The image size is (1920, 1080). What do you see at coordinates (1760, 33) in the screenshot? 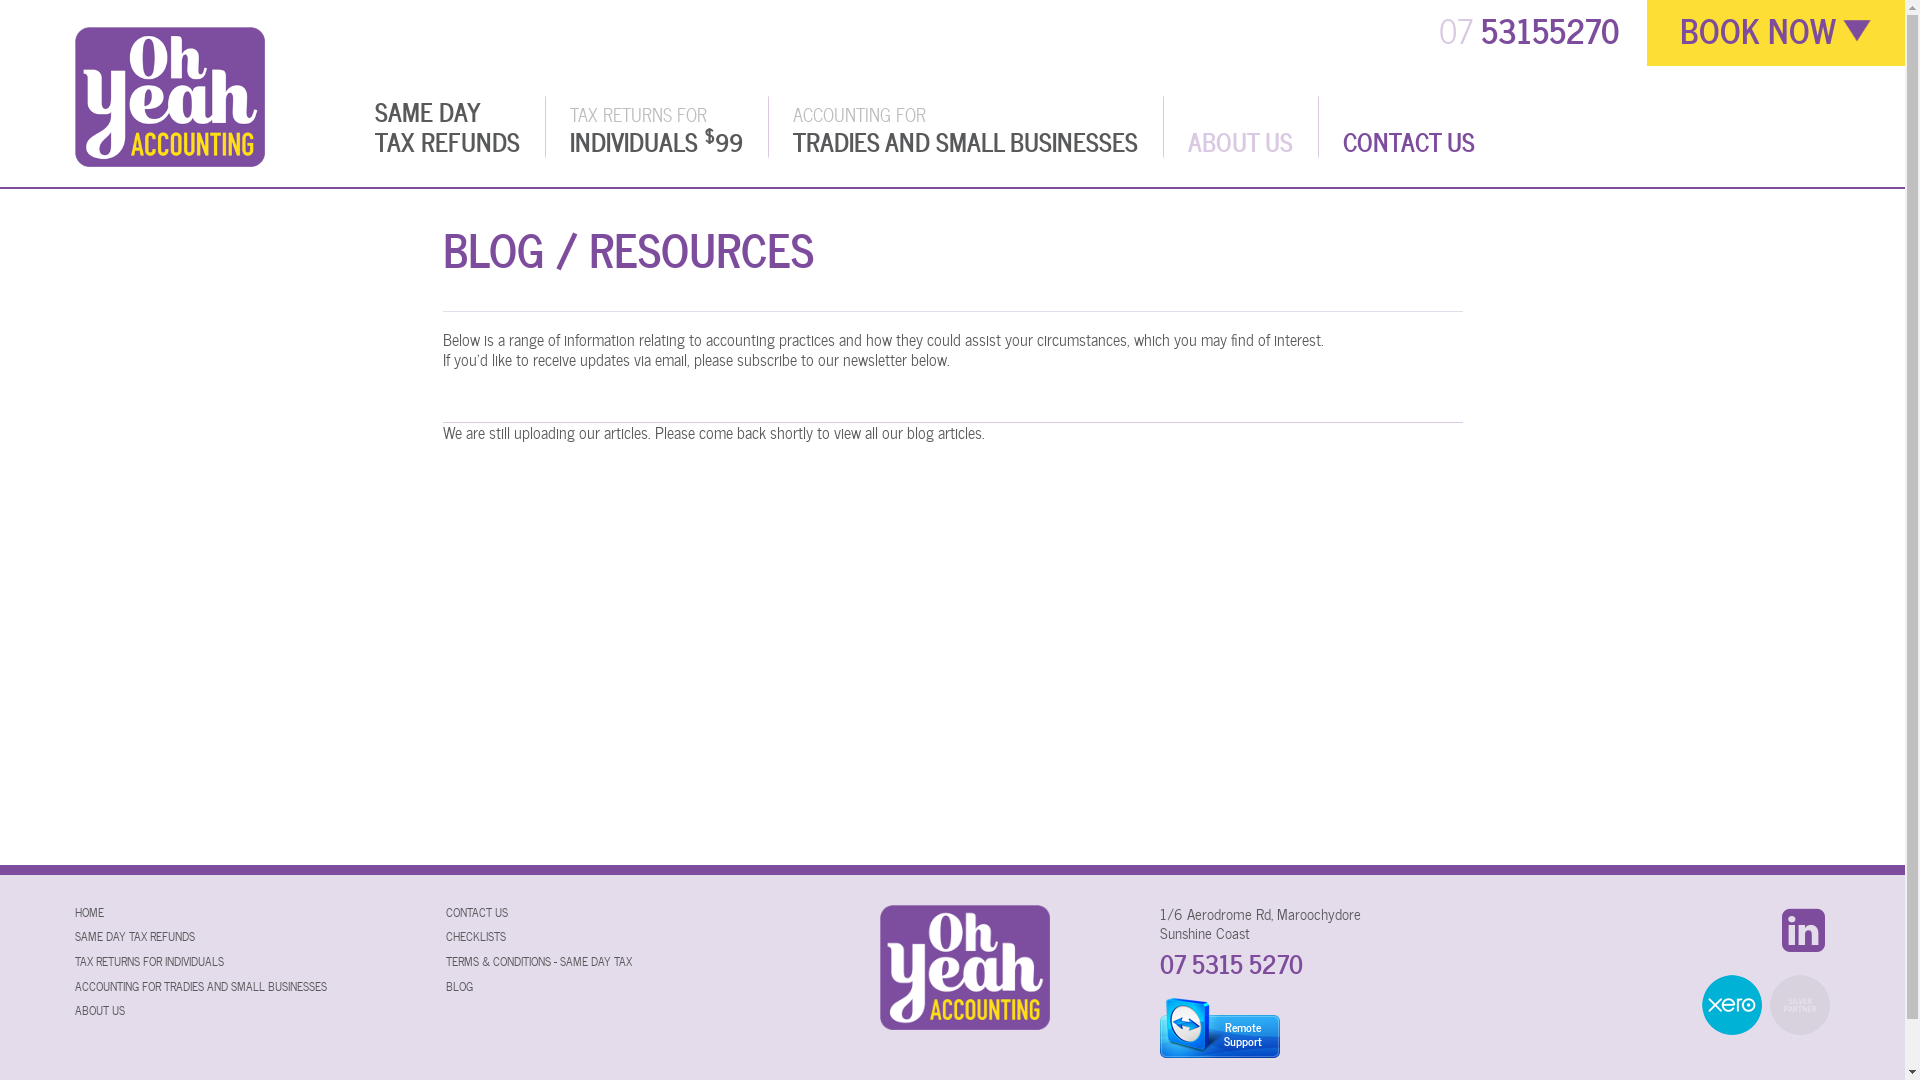
I see `BOOK NOW` at bounding box center [1760, 33].